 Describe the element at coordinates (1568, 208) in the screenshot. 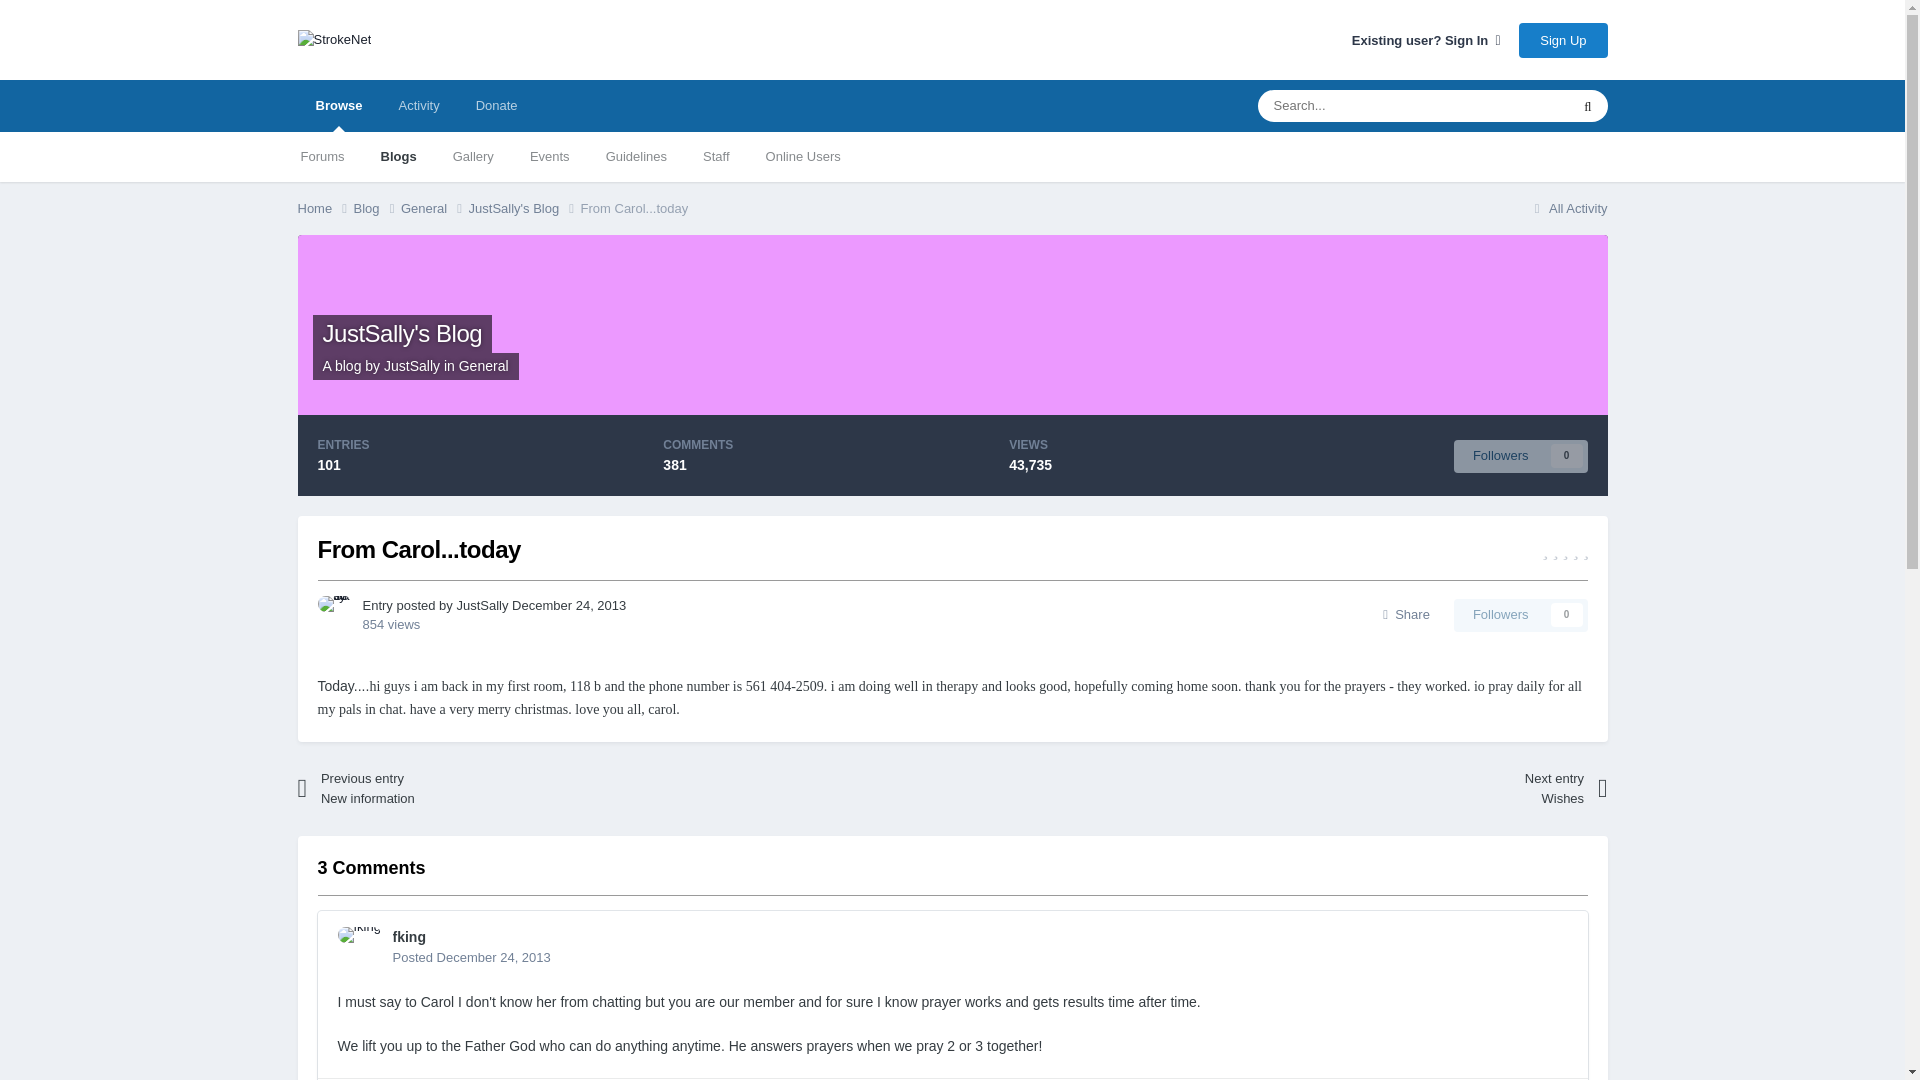

I see `All Activity` at that location.